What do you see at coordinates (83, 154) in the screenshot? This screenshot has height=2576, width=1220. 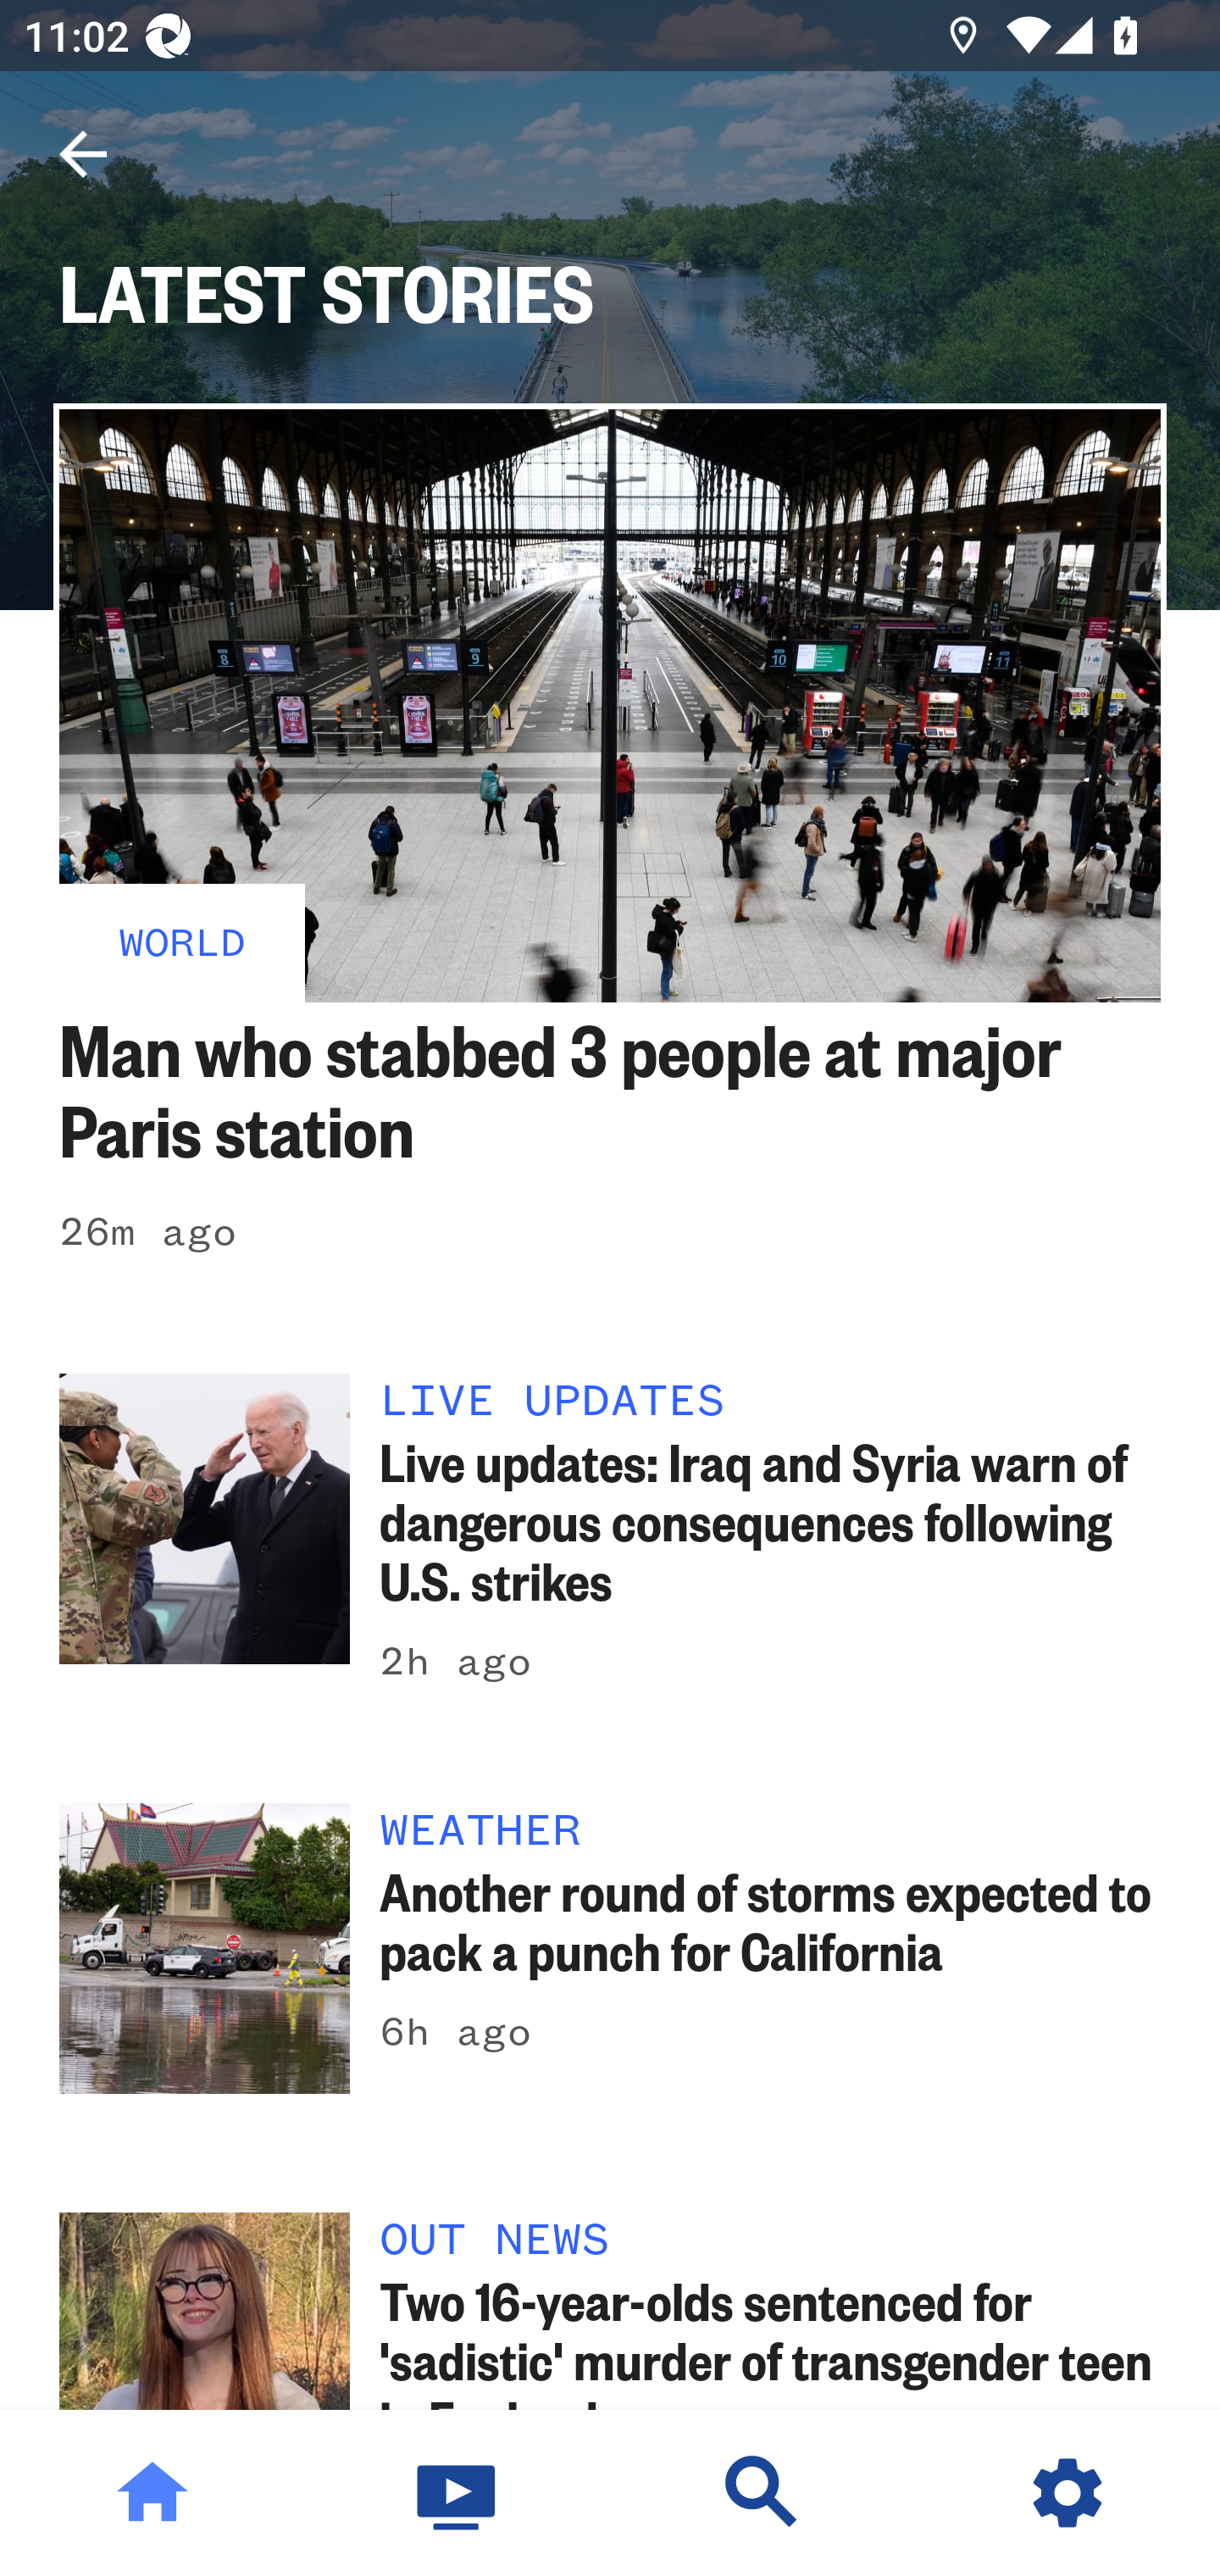 I see `Navigate up` at bounding box center [83, 154].